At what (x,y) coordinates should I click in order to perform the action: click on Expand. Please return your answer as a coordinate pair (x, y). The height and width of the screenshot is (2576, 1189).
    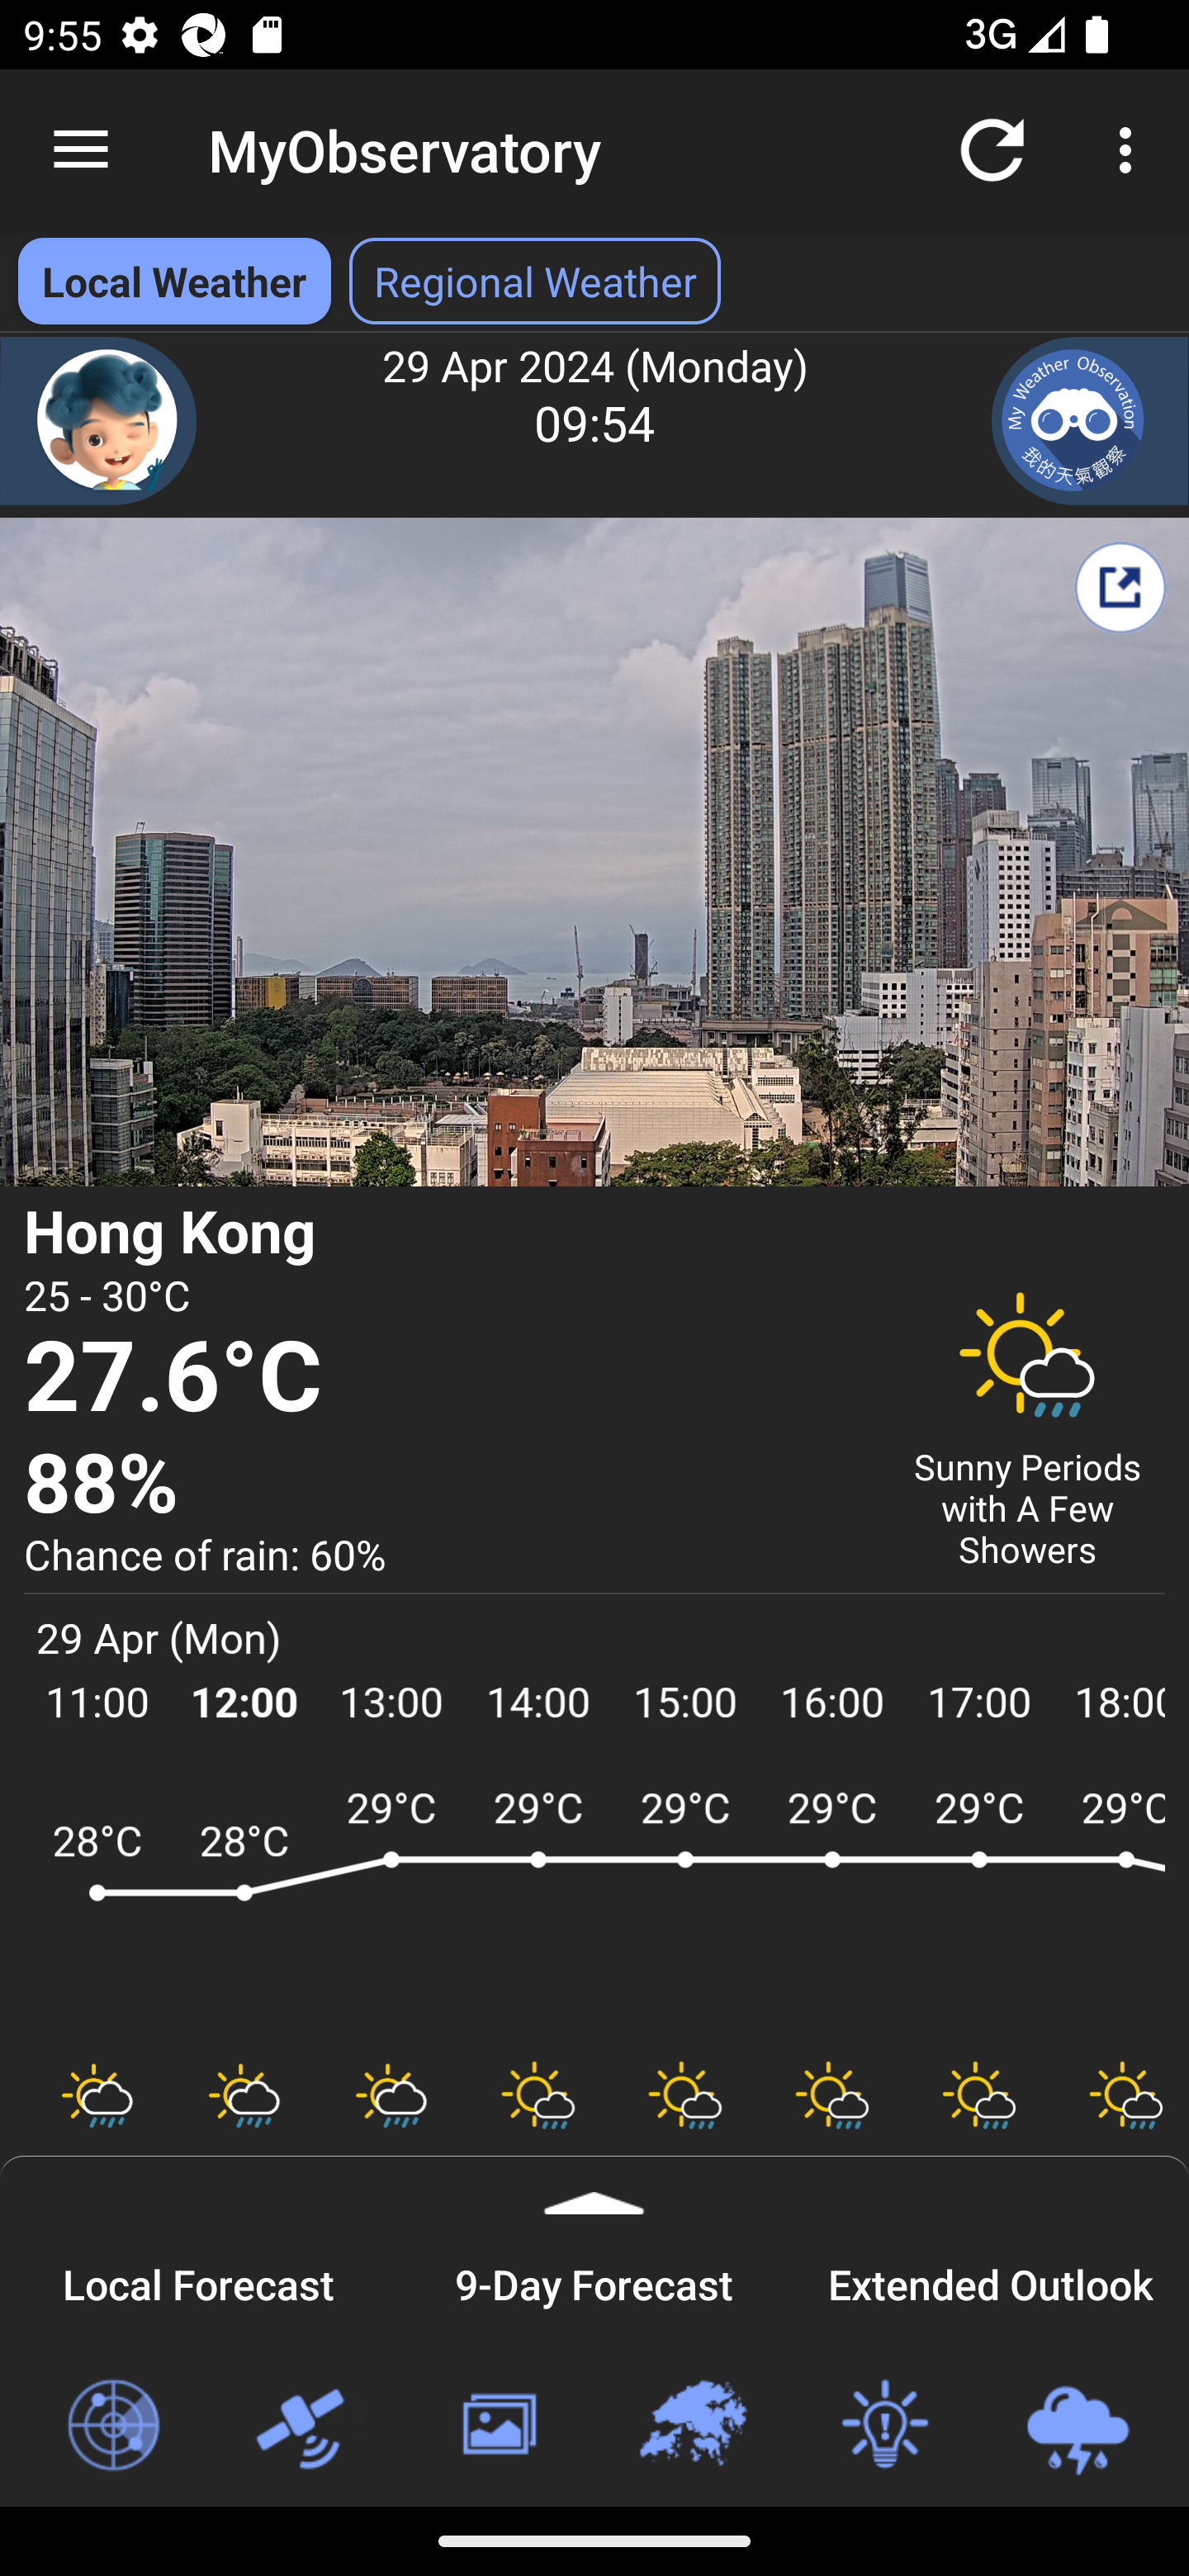
    Looking at the image, I should click on (594, 2185).